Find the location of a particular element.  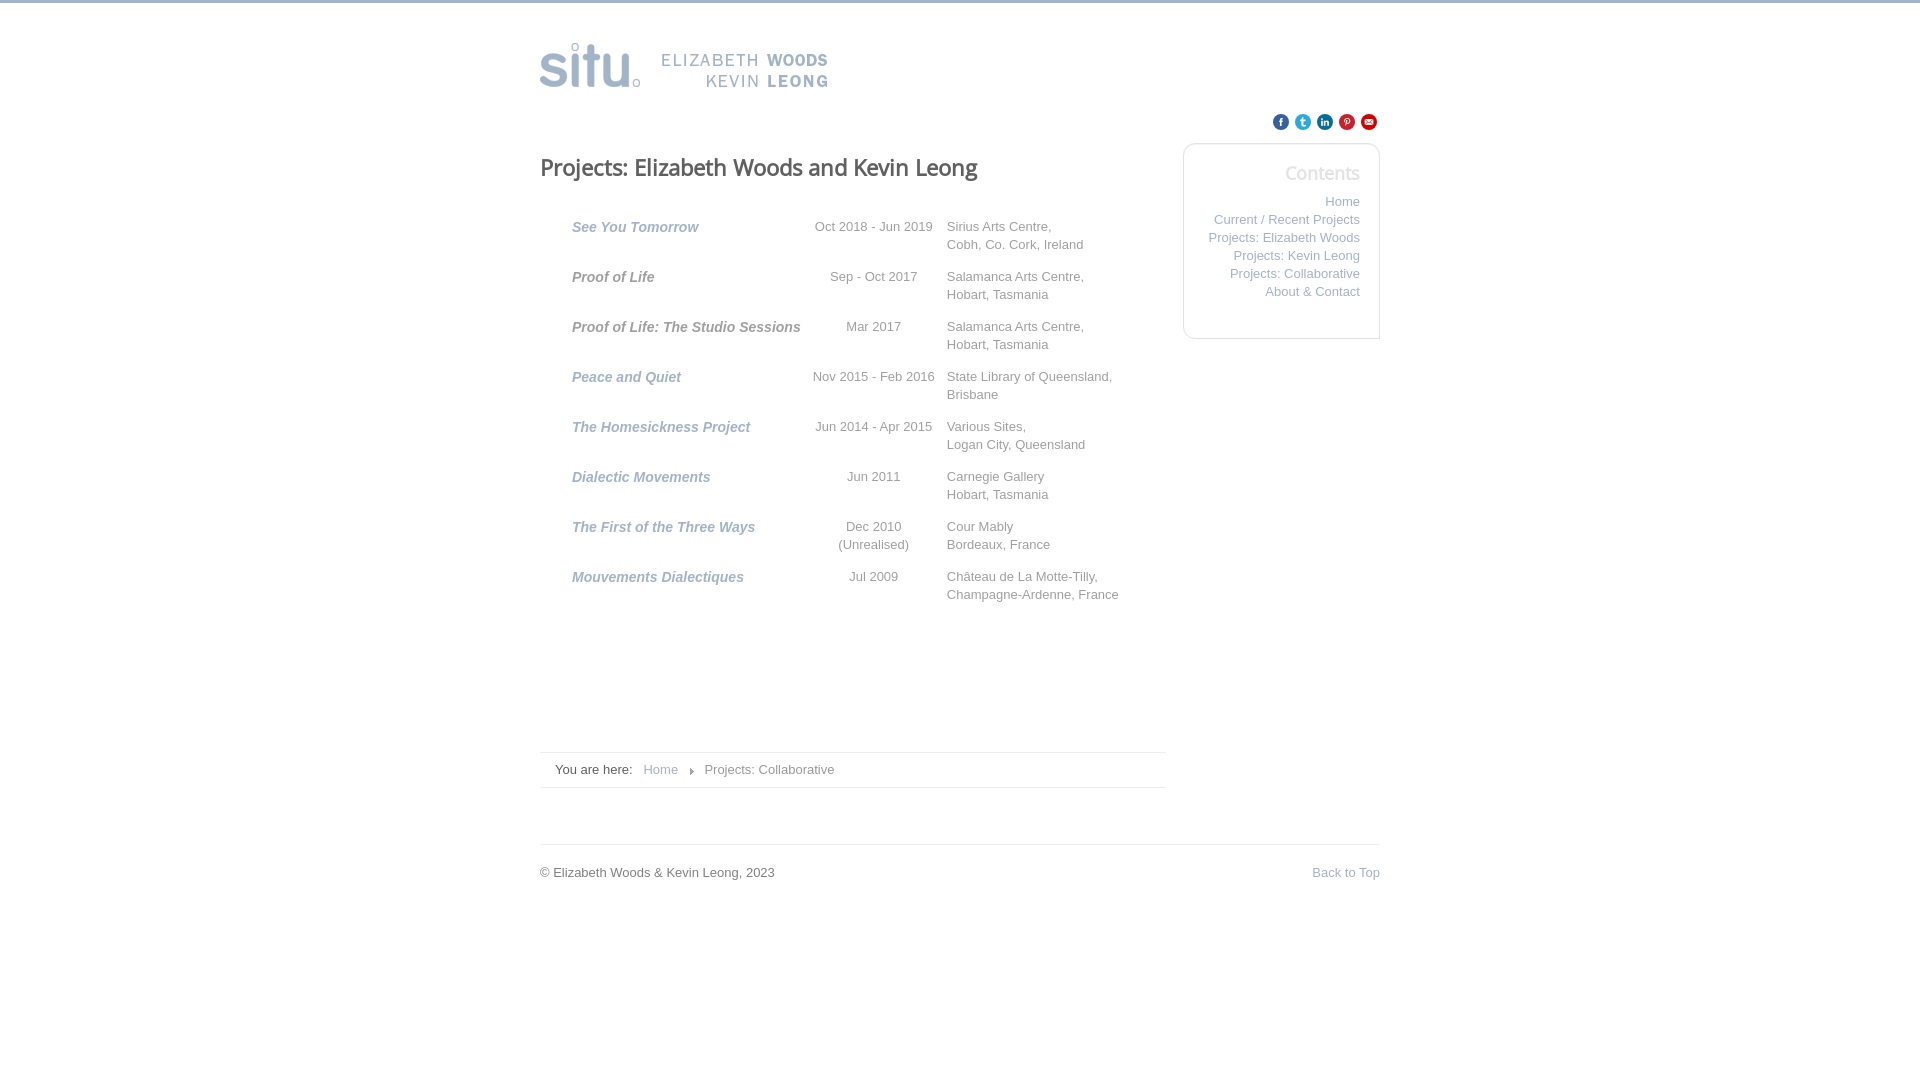

Back to Top is located at coordinates (1346, 872).